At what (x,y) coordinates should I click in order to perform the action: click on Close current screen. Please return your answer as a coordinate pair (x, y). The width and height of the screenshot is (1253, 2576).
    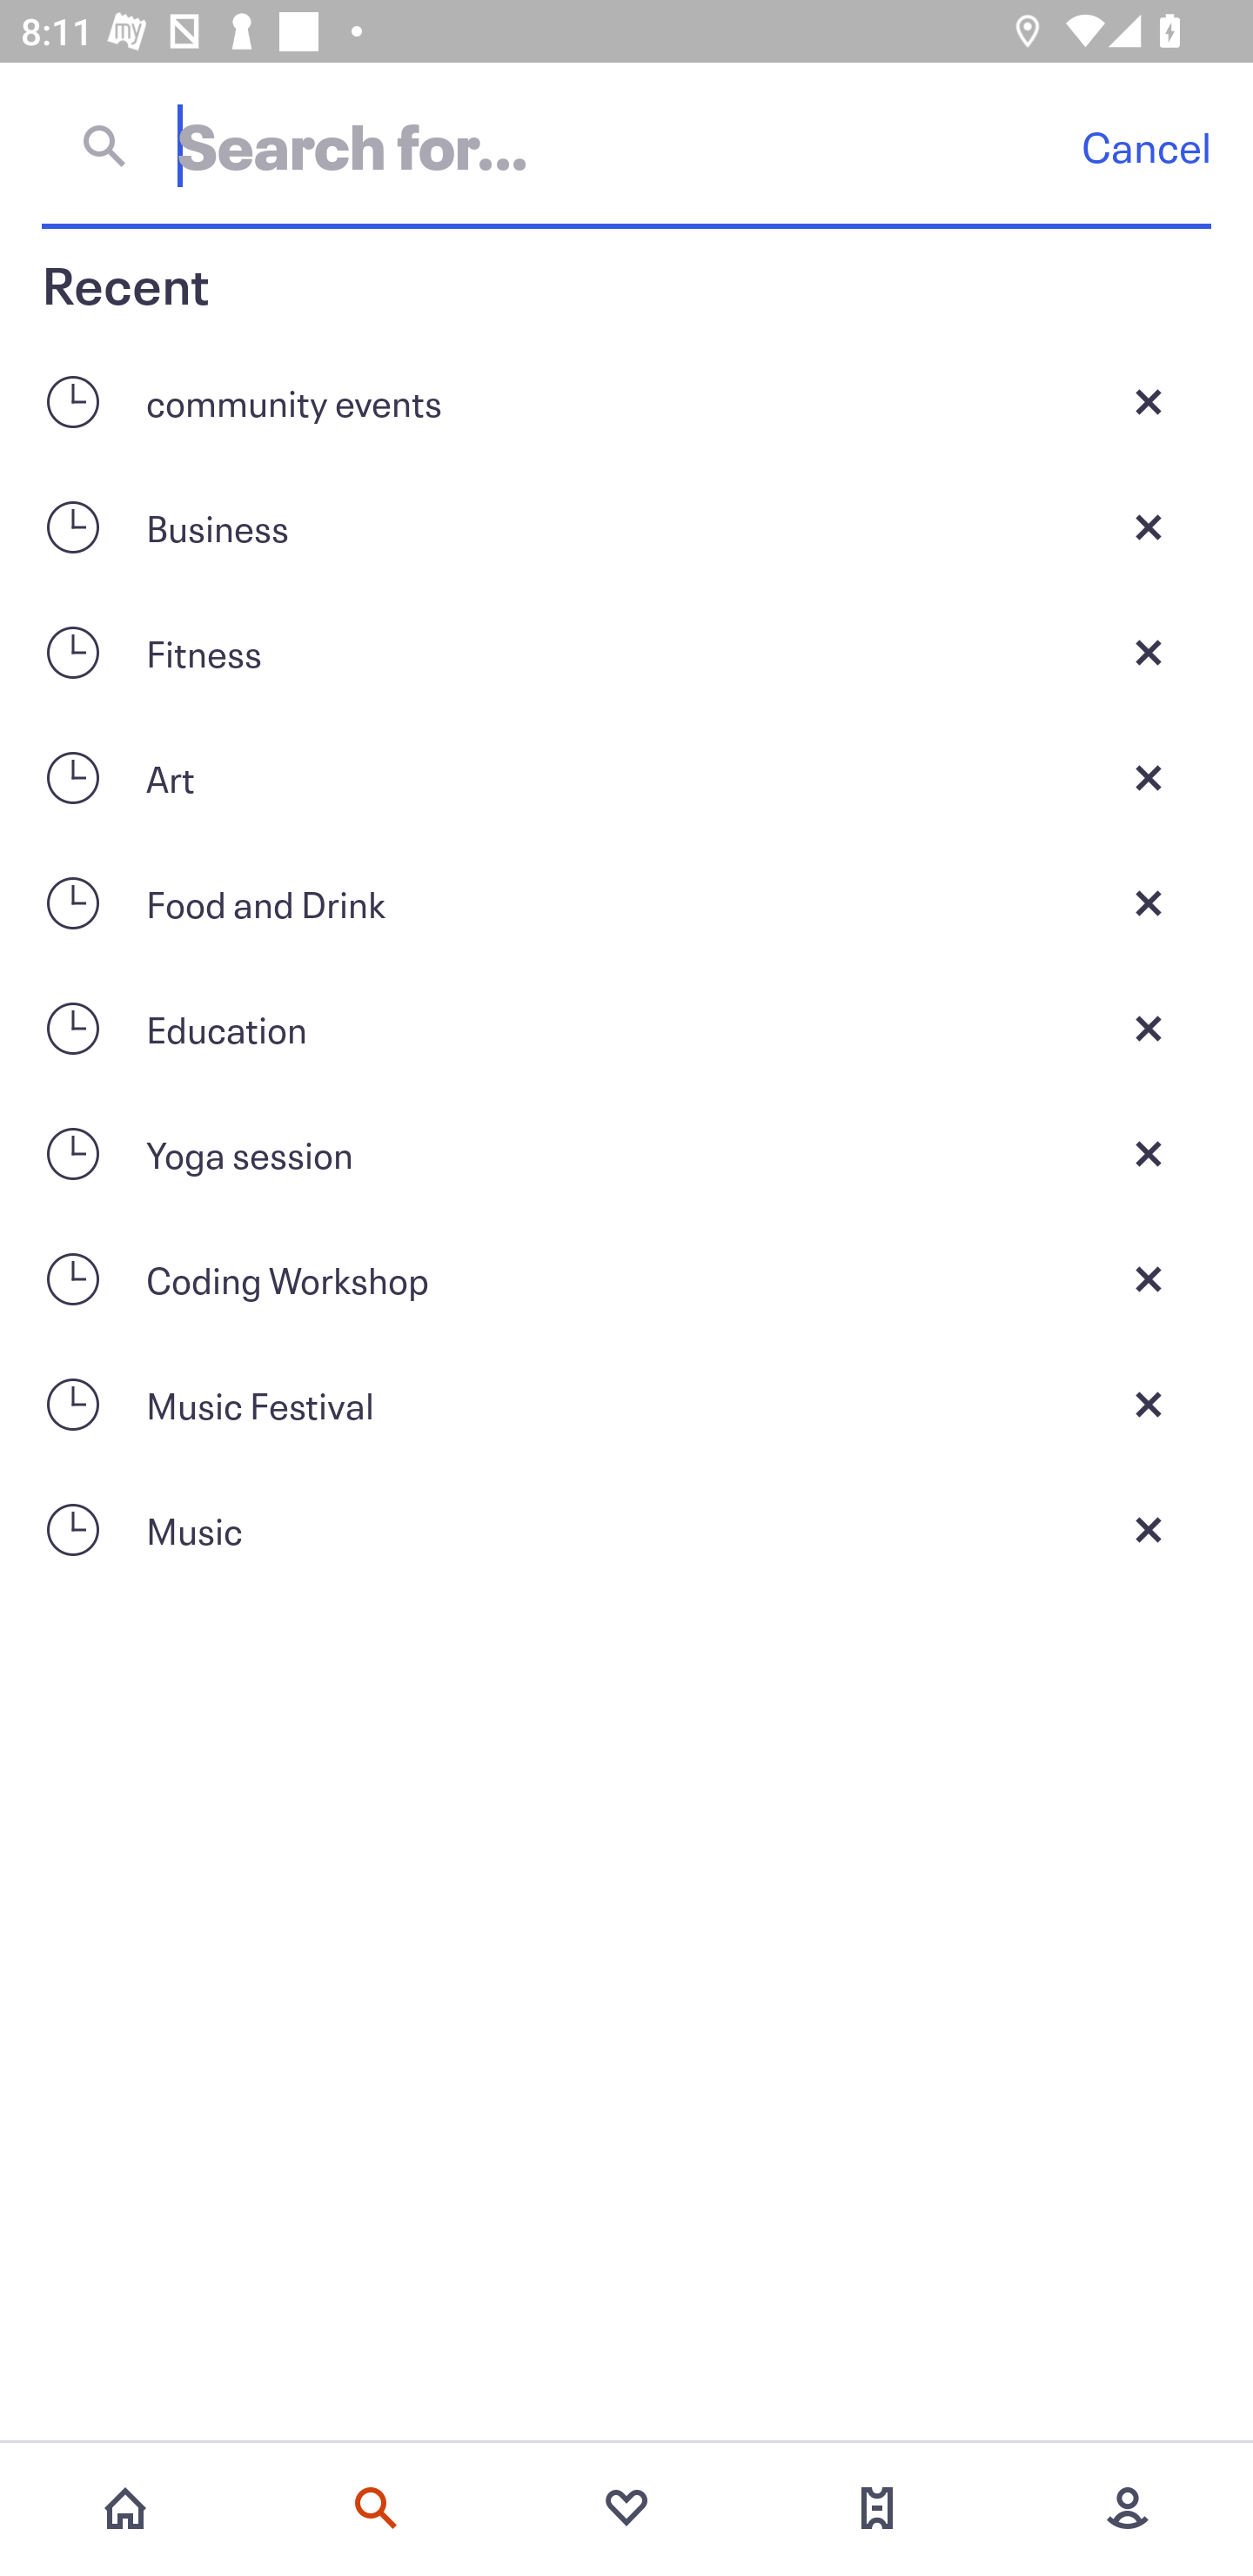
    Looking at the image, I should click on (1149, 1279).